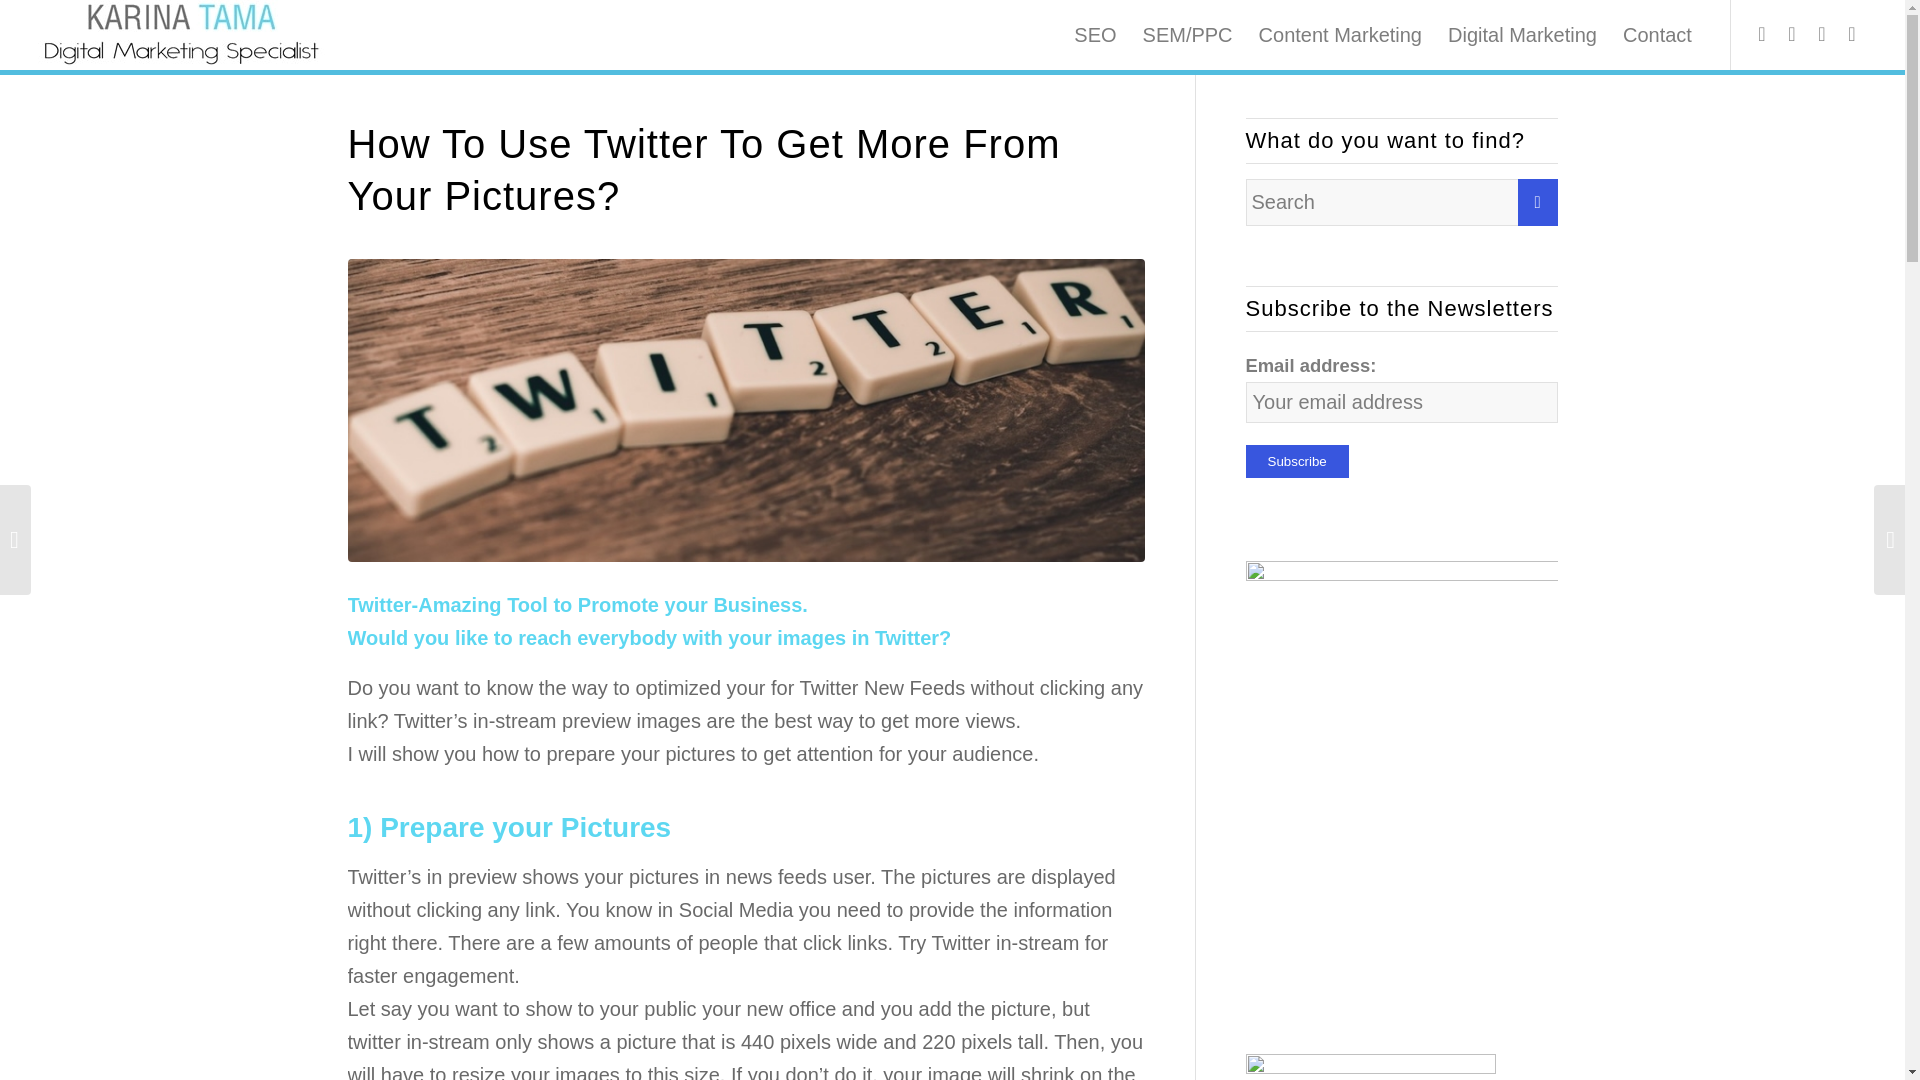 This screenshot has height=1080, width=1920. I want to click on How To Use Twitter To Get More From Your Pictures?, so click(704, 170).